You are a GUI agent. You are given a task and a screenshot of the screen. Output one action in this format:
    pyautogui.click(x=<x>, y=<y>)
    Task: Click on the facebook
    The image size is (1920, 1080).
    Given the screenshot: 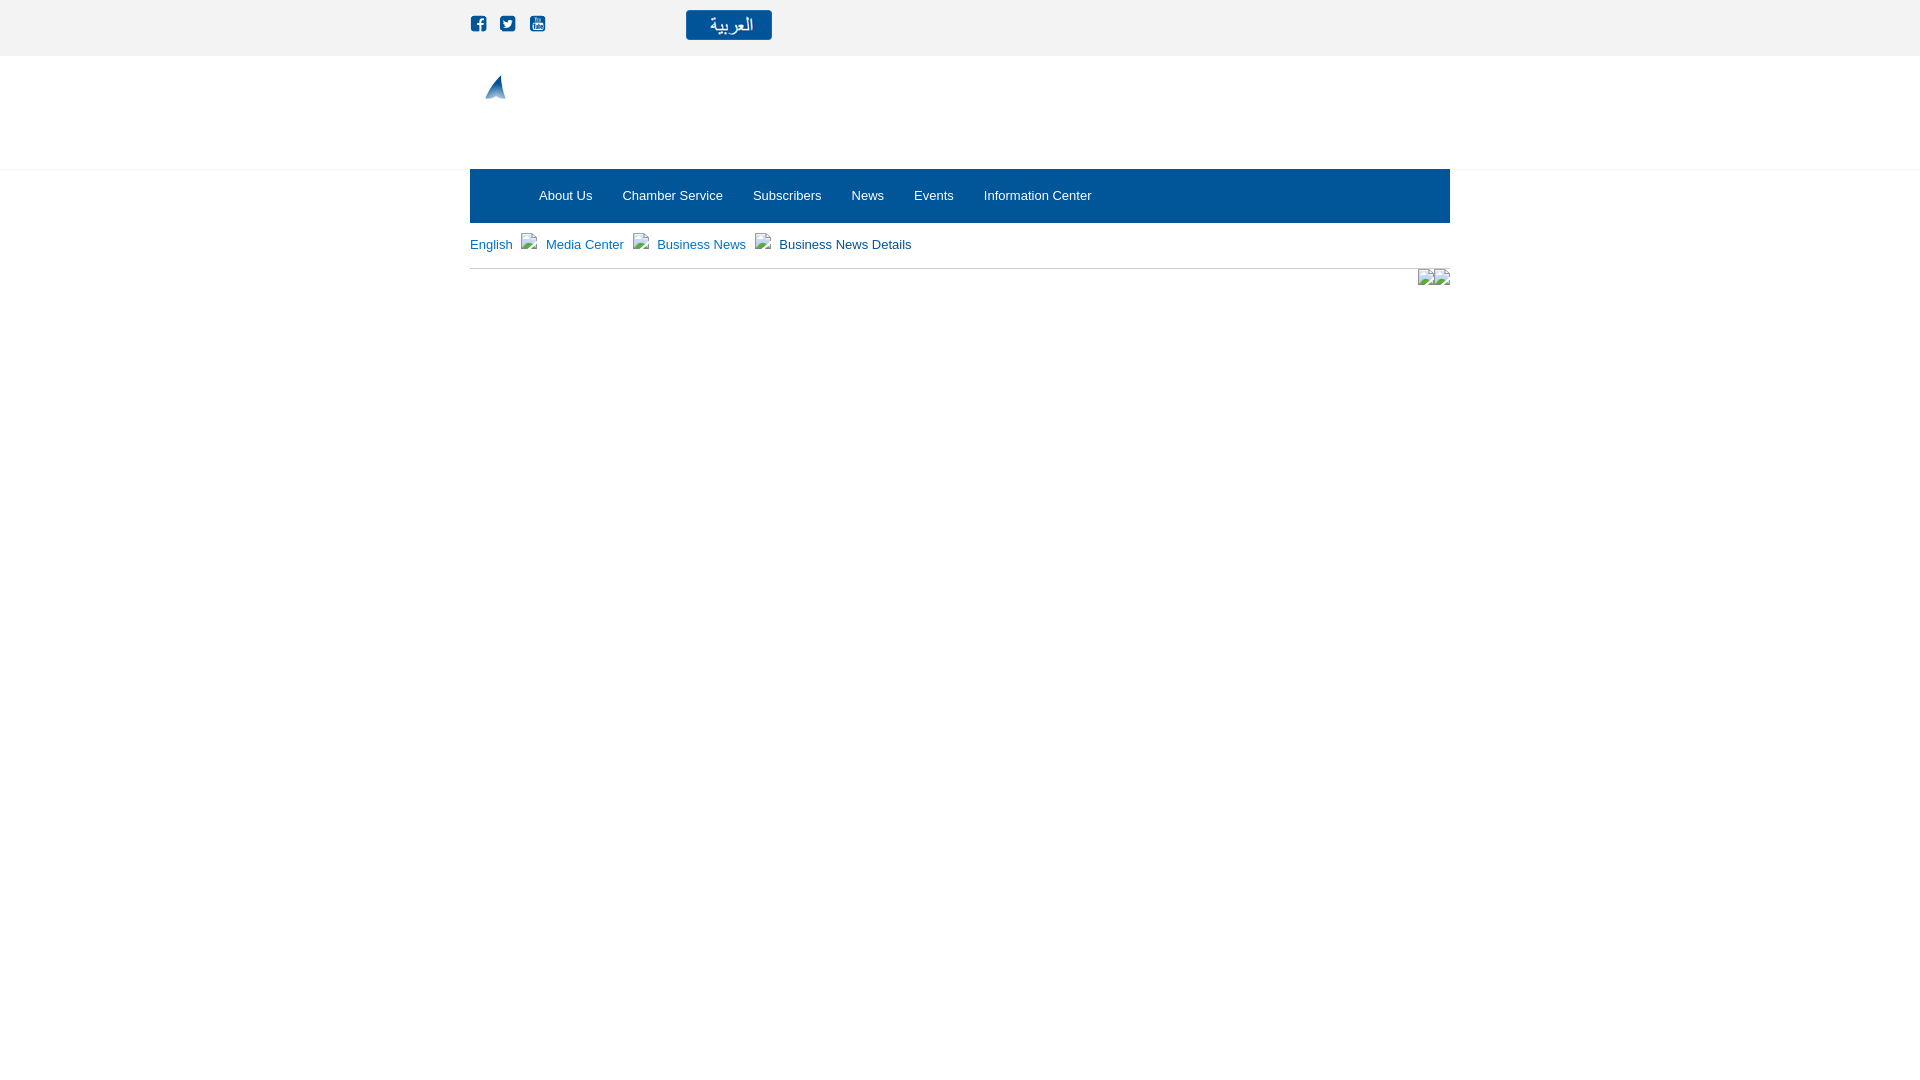 What is the action you would take?
    pyautogui.click(x=480, y=24)
    